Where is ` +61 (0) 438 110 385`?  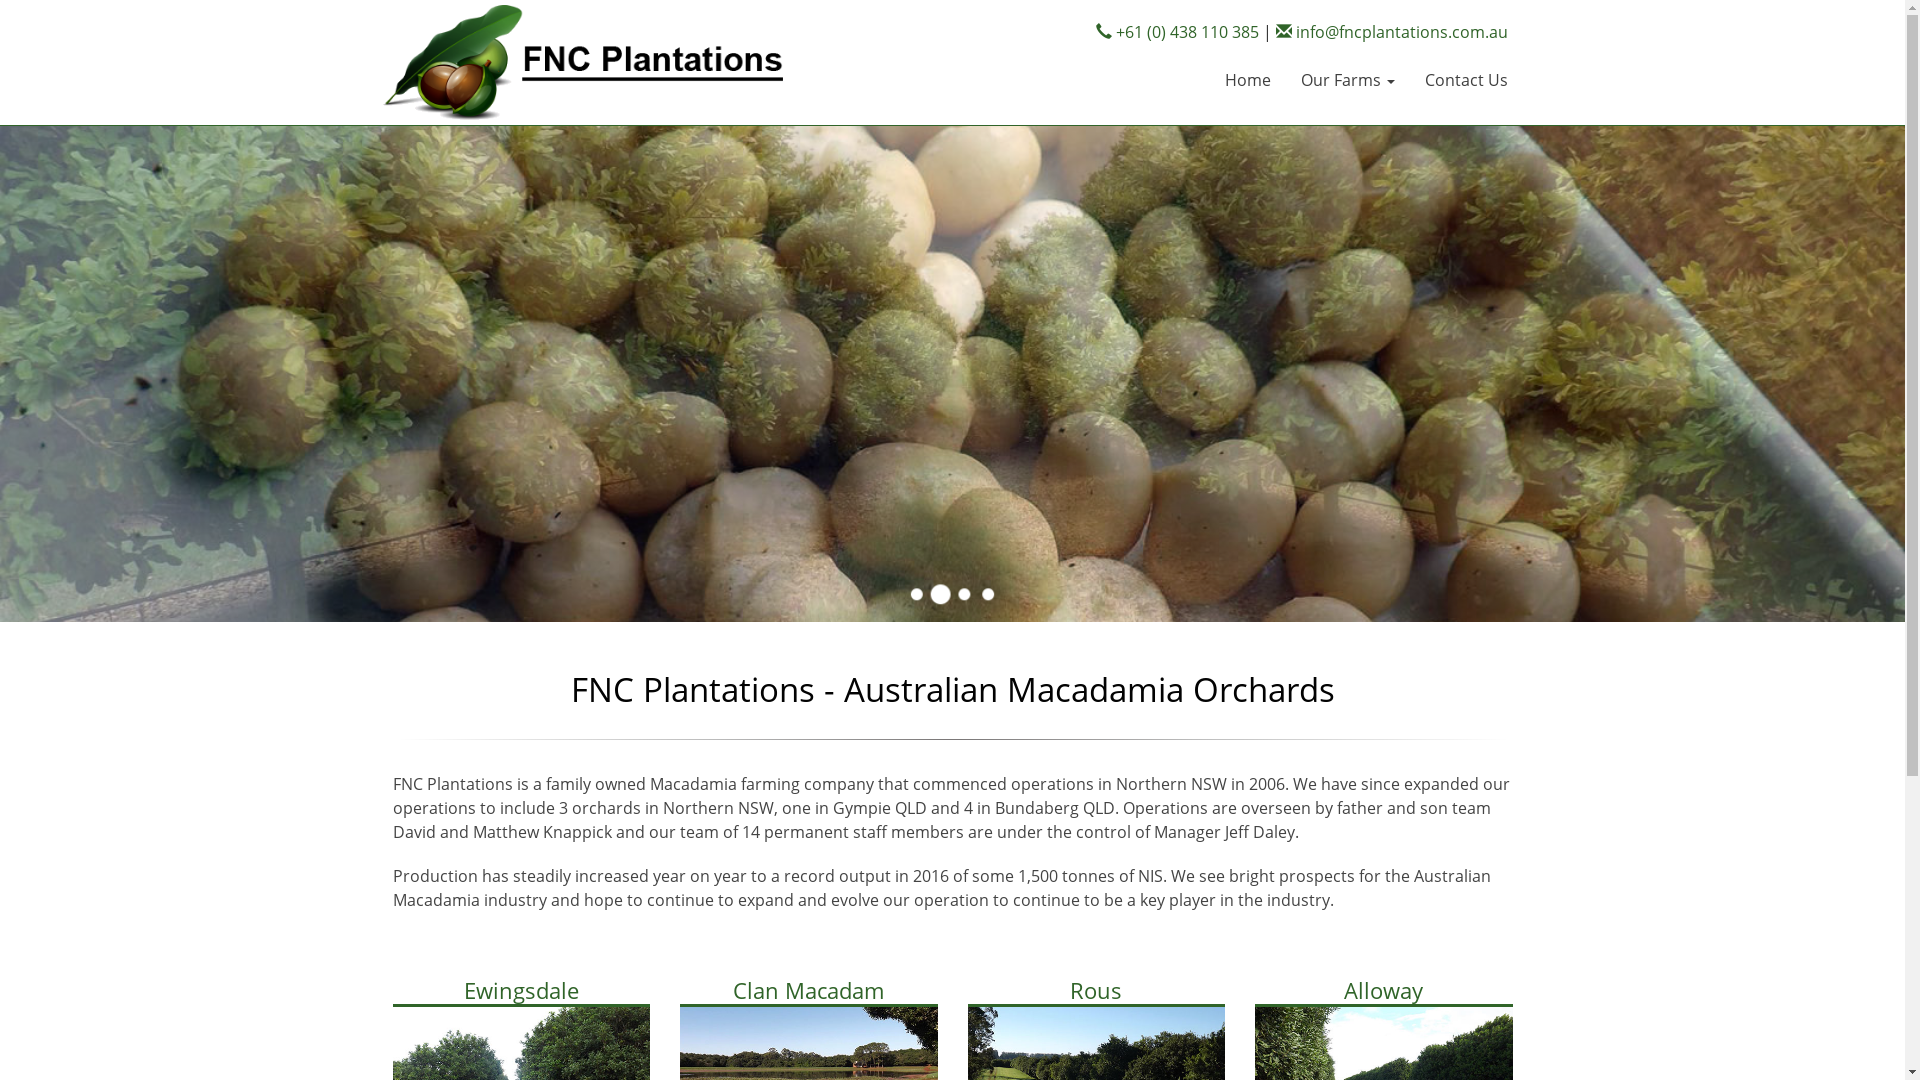
 +61 (0) 438 110 385 is located at coordinates (1178, 32).